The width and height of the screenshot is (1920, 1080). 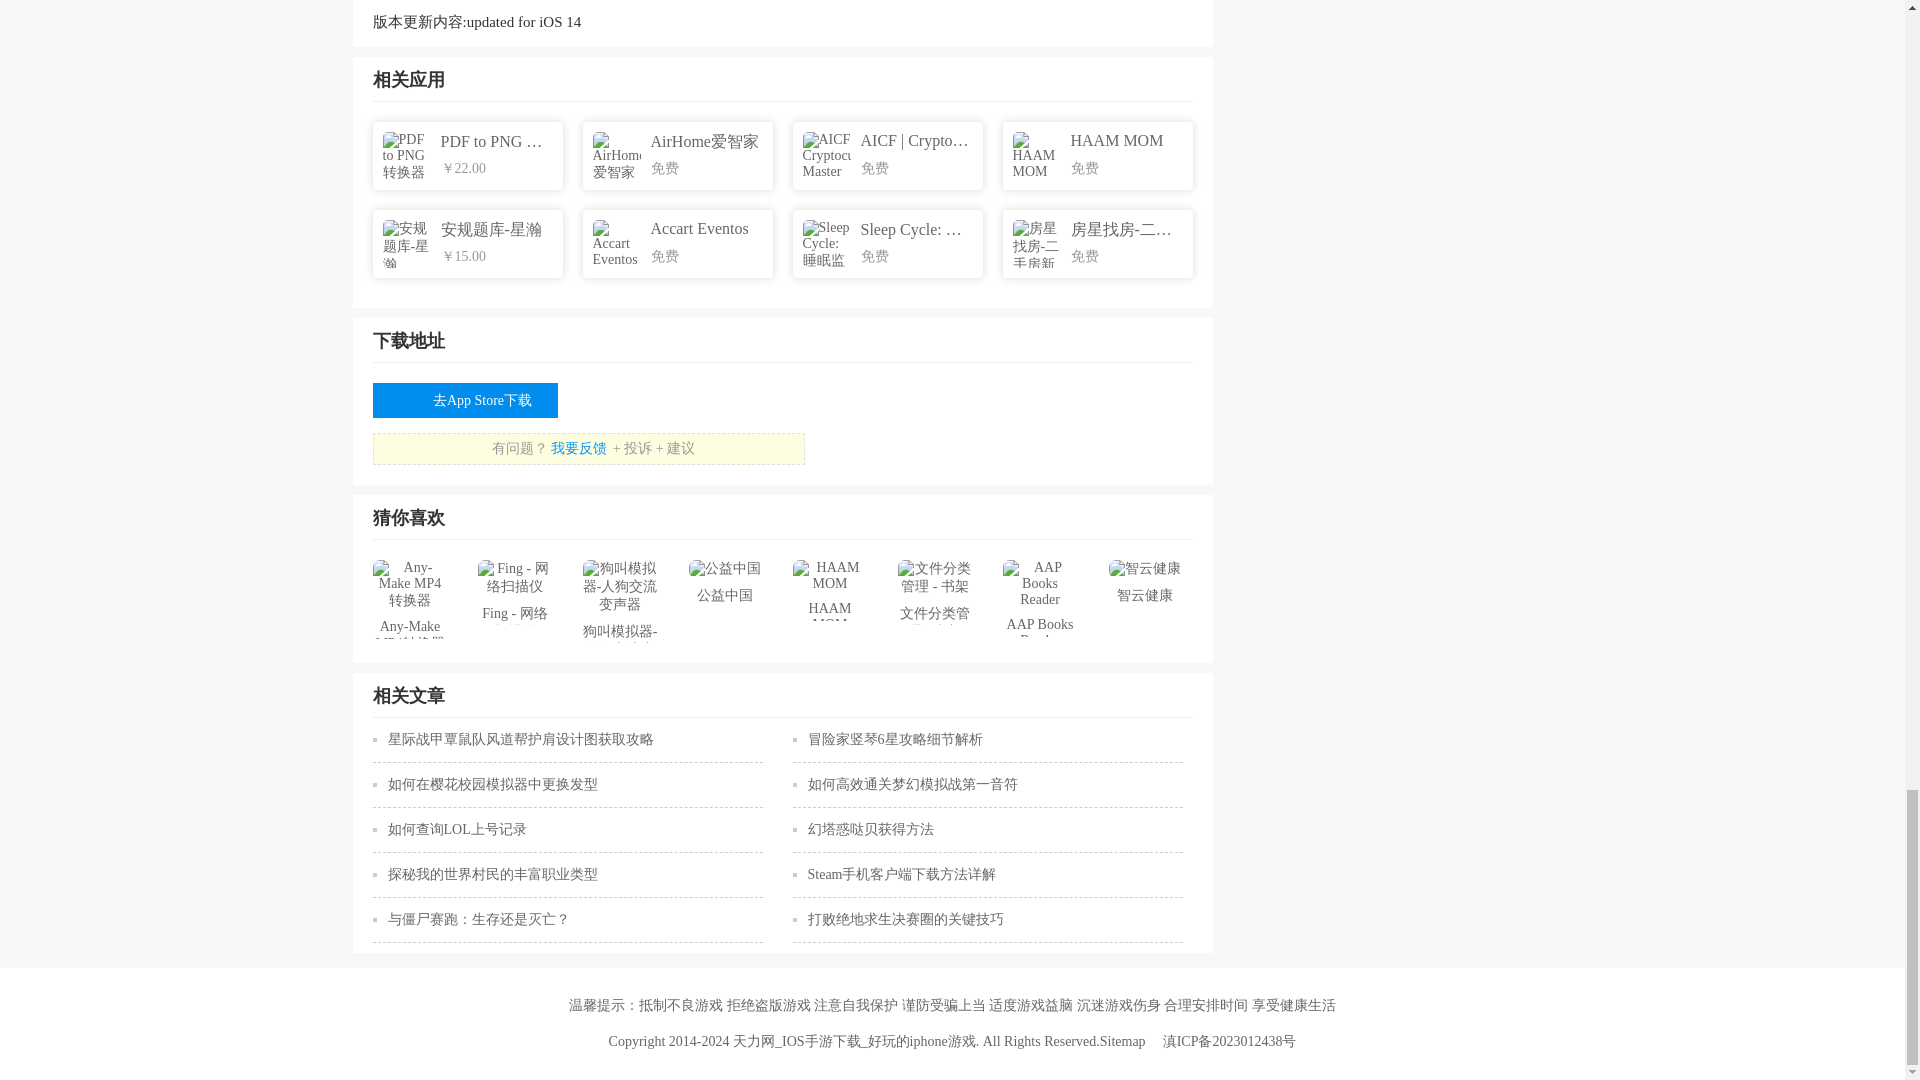 I want to click on AAP Books Reader, so click(x=1040, y=598).